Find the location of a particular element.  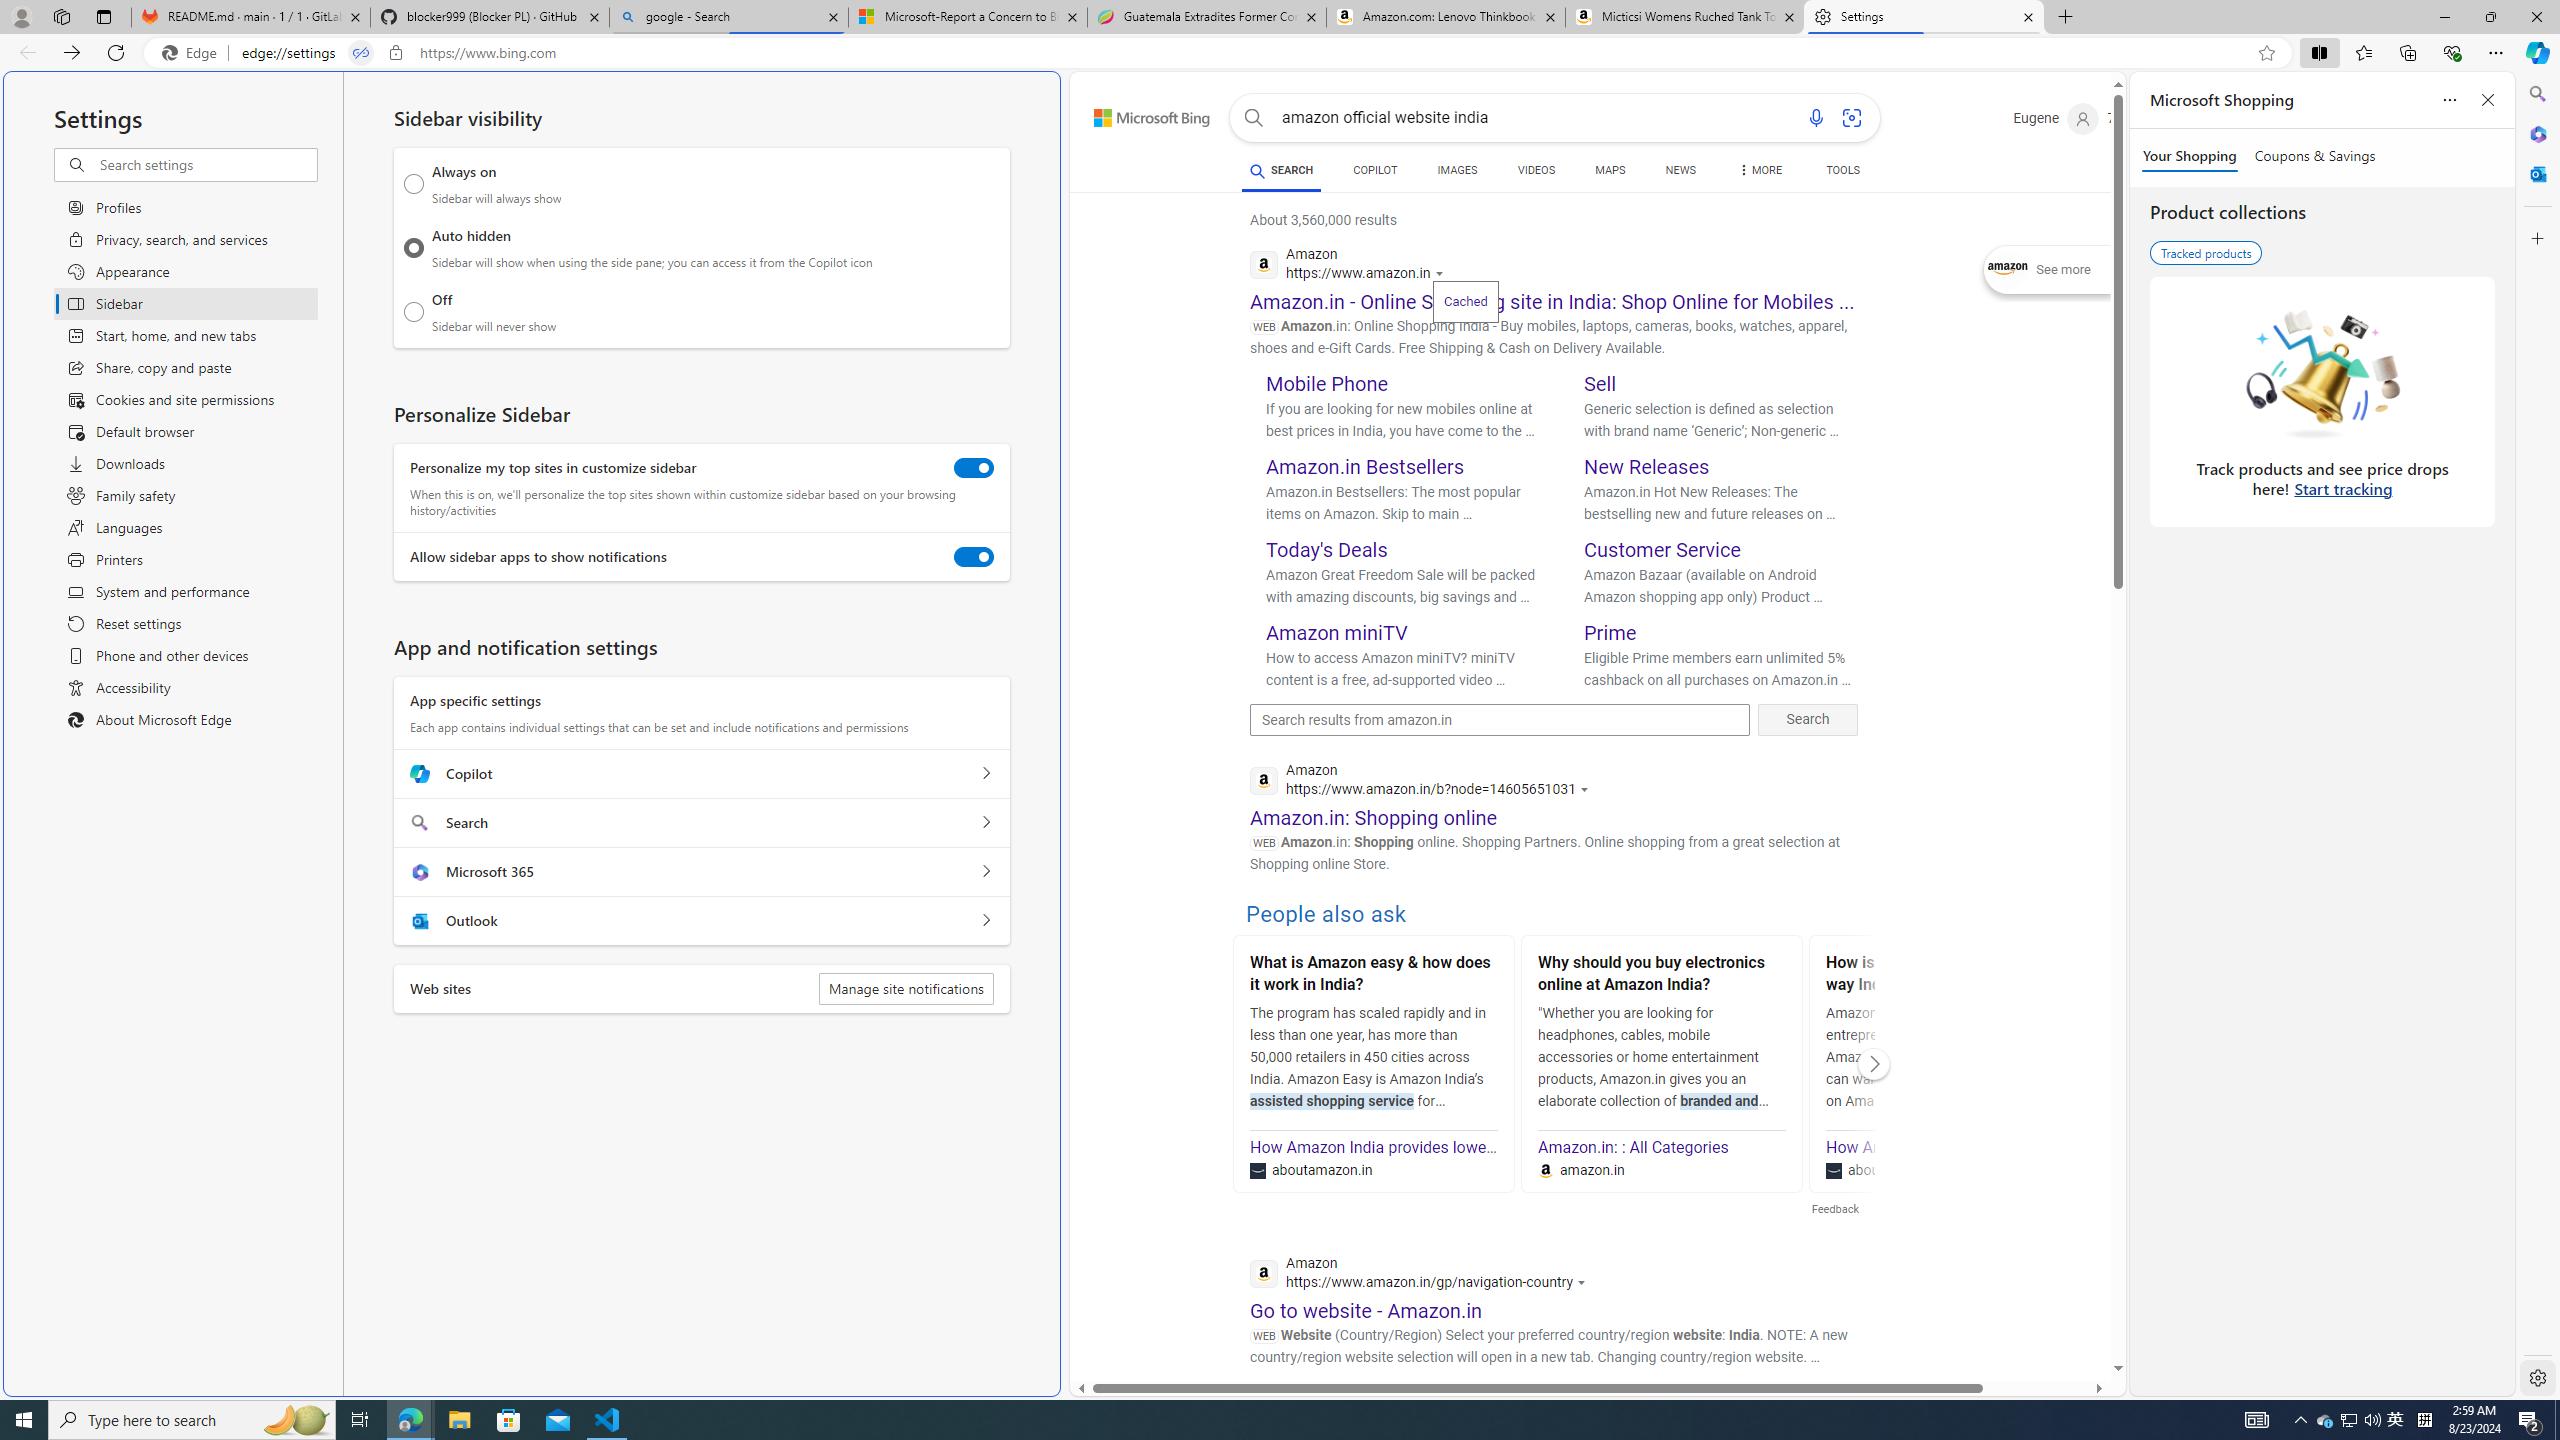

MAPS is located at coordinates (1610, 170).